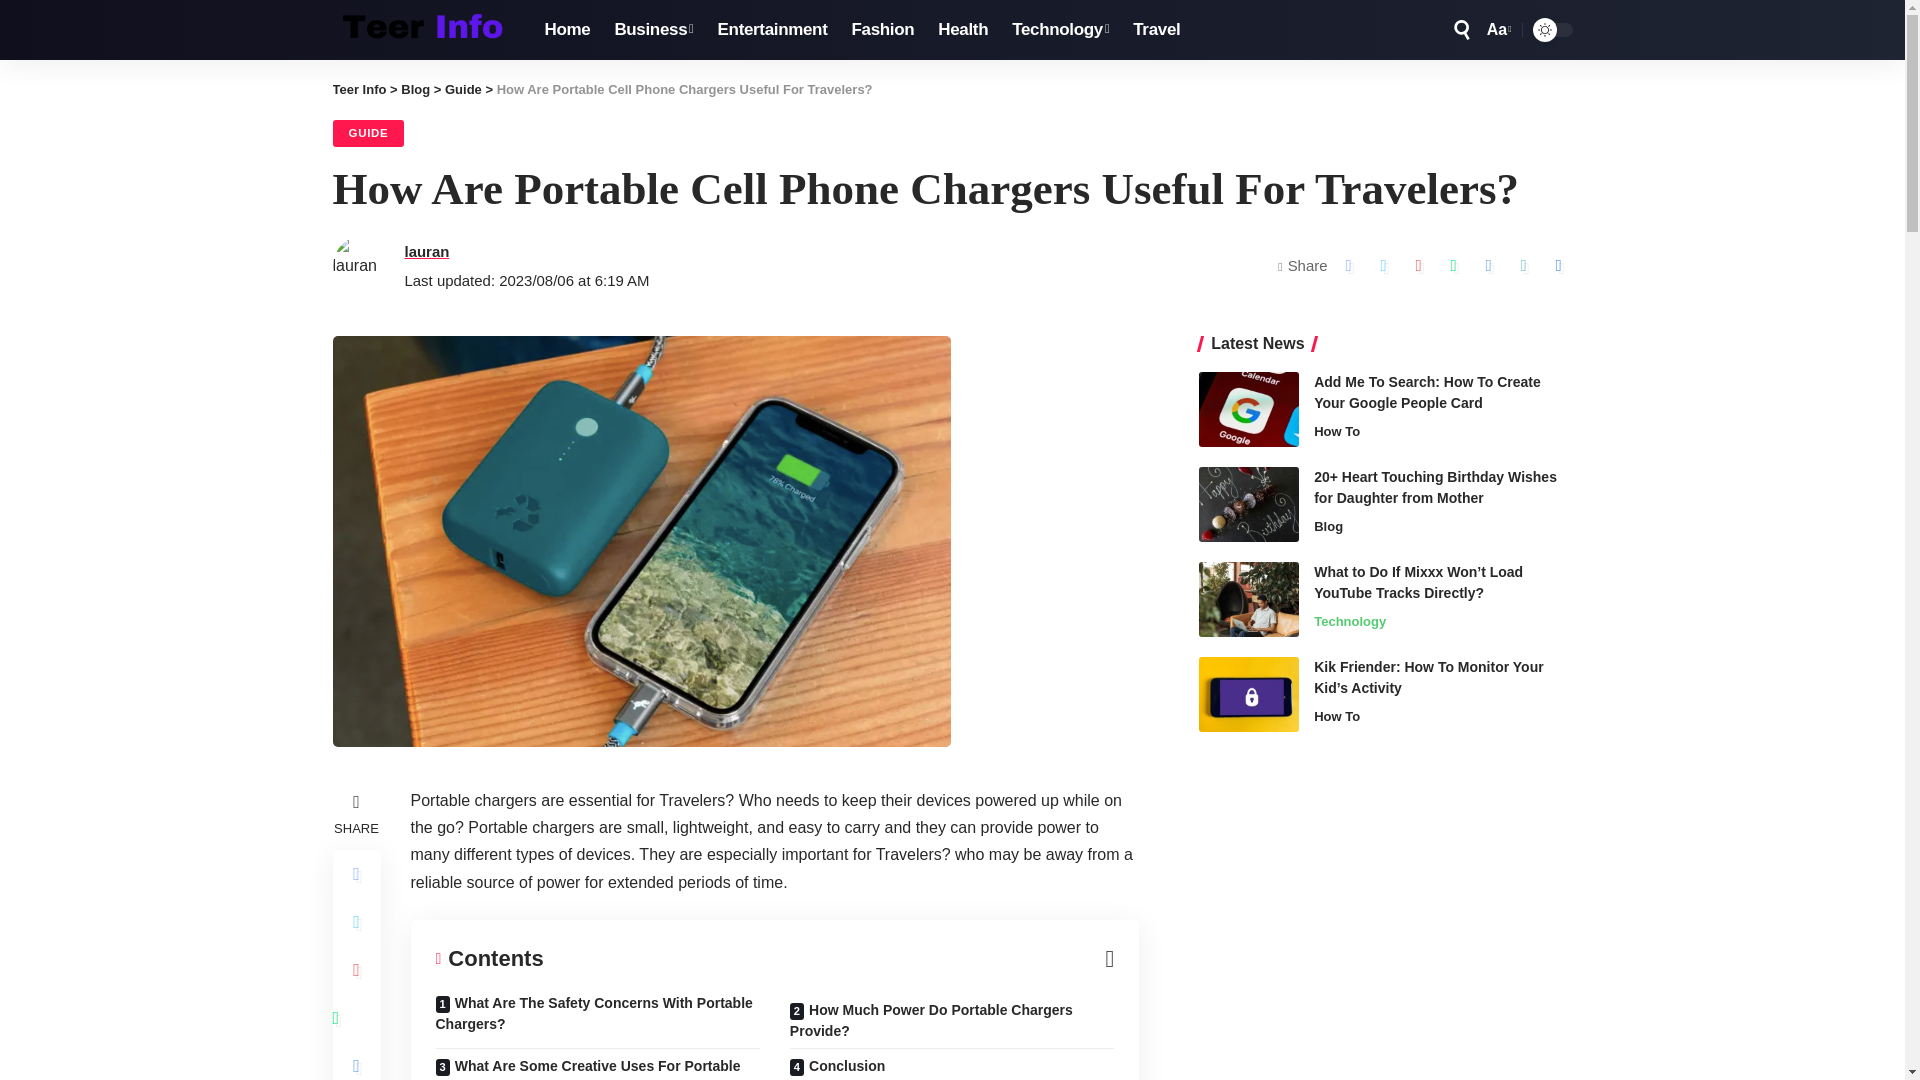 Image resolution: width=1920 pixels, height=1080 pixels. What do you see at coordinates (422, 30) in the screenshot?
I see `Teer Info` at bounding box center [422, 30].